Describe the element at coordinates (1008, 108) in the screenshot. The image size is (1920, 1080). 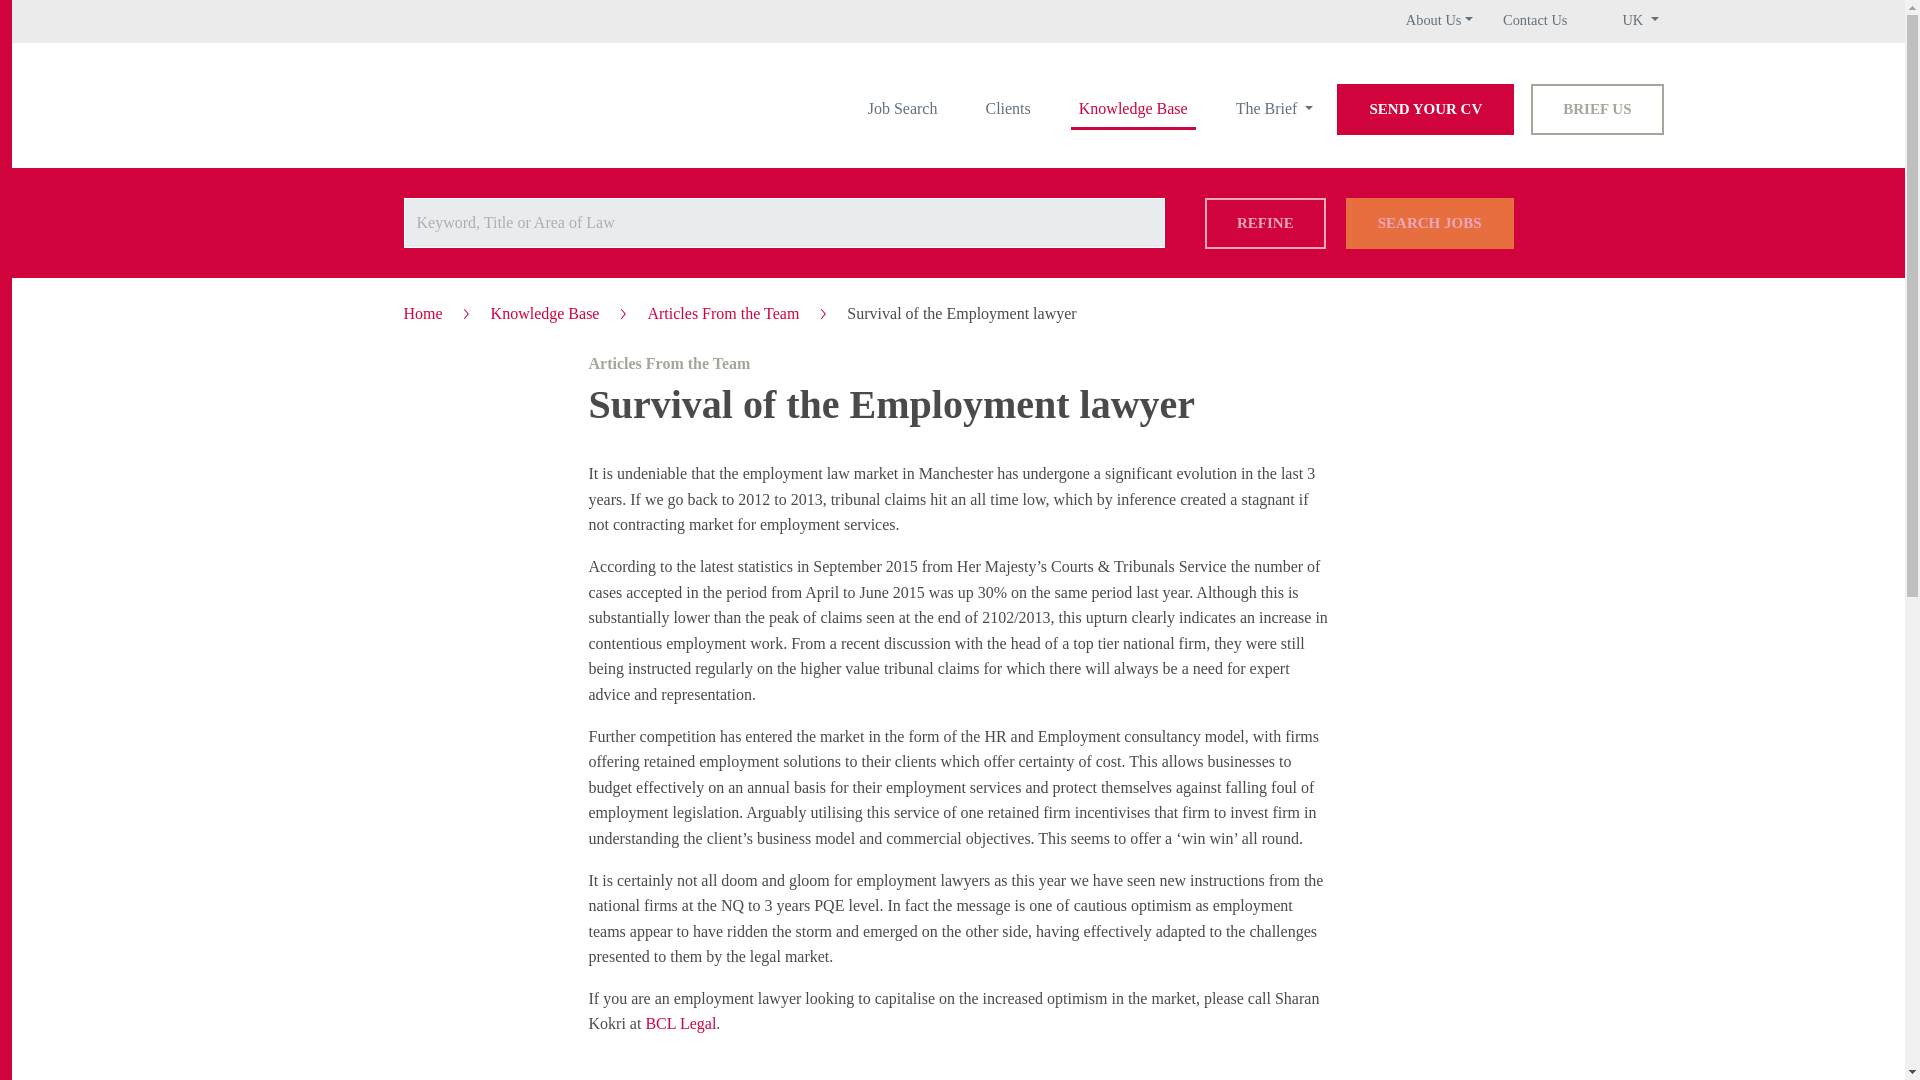
I see `Clients` at that location.